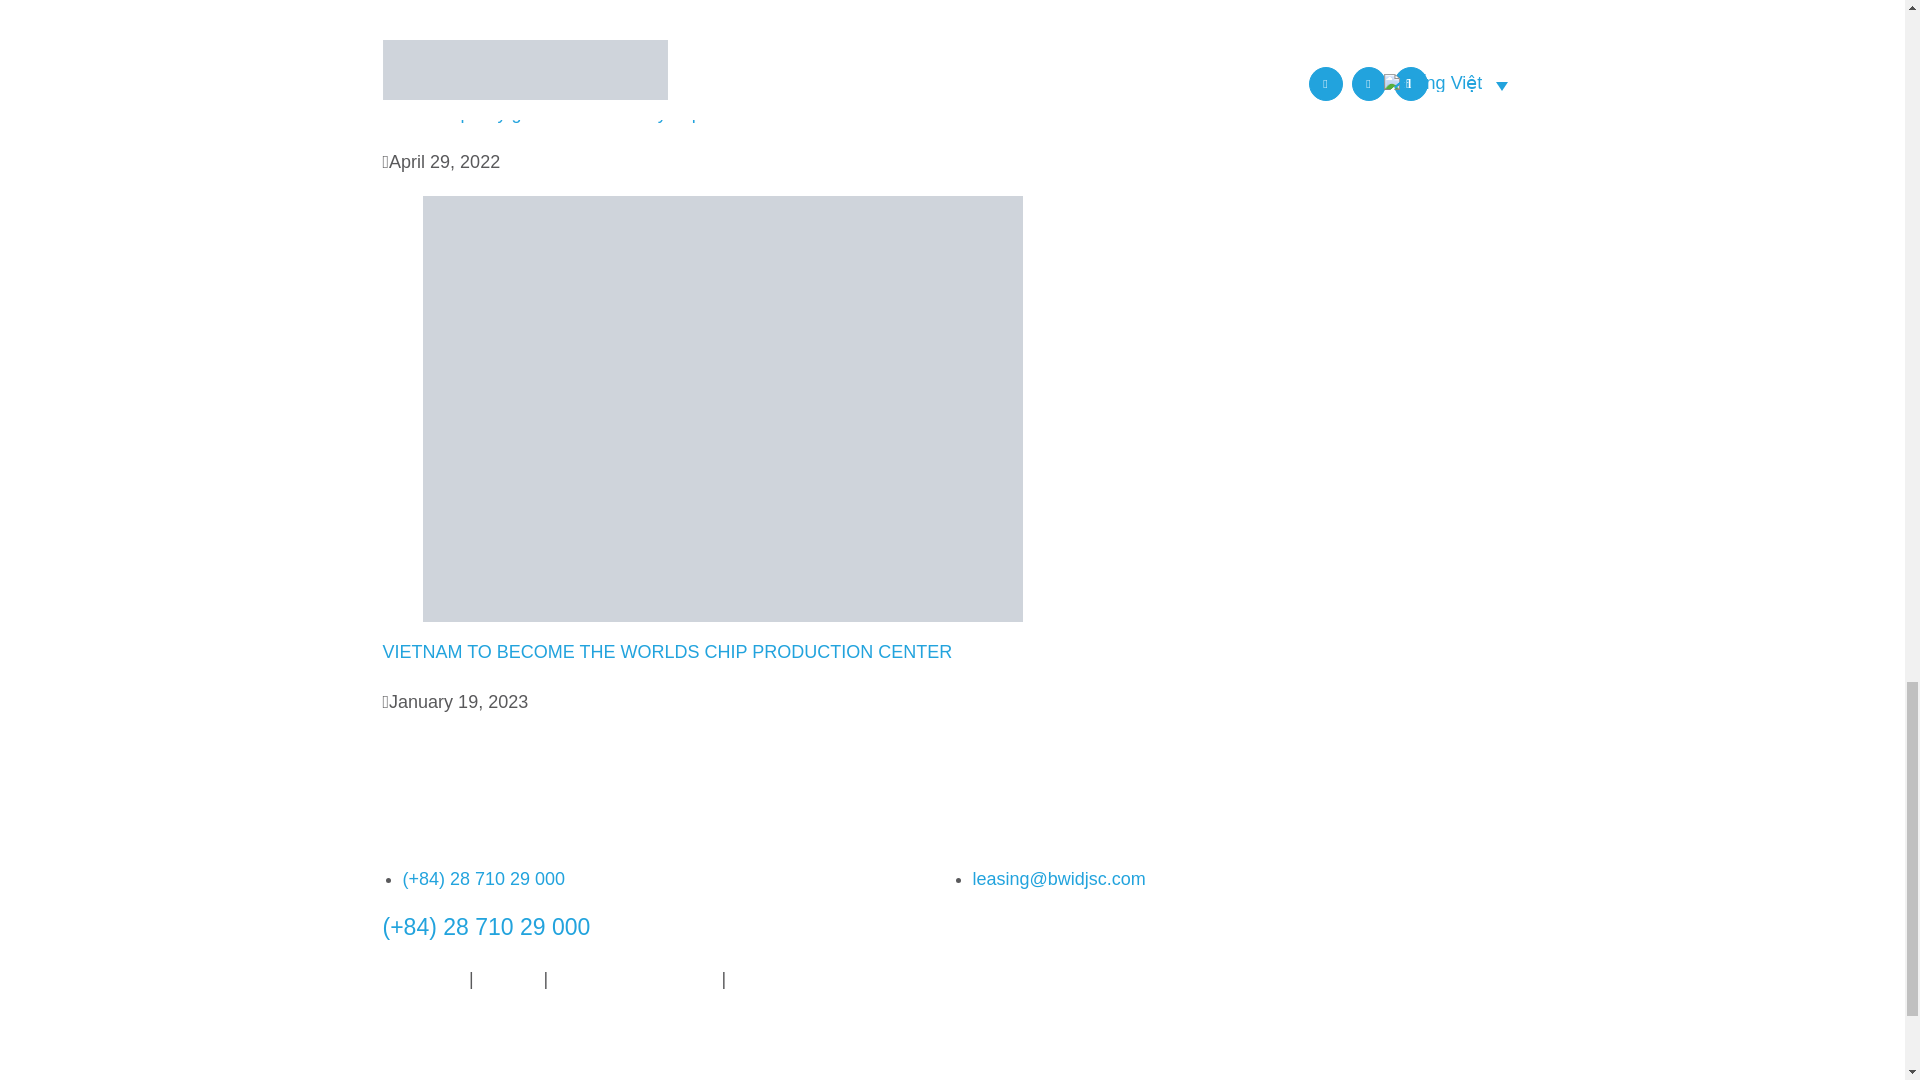  I want to click on VIETNAM TO BECOME THE WORLDS CHIP PRODUCTION CENTER, so click(667, 652).